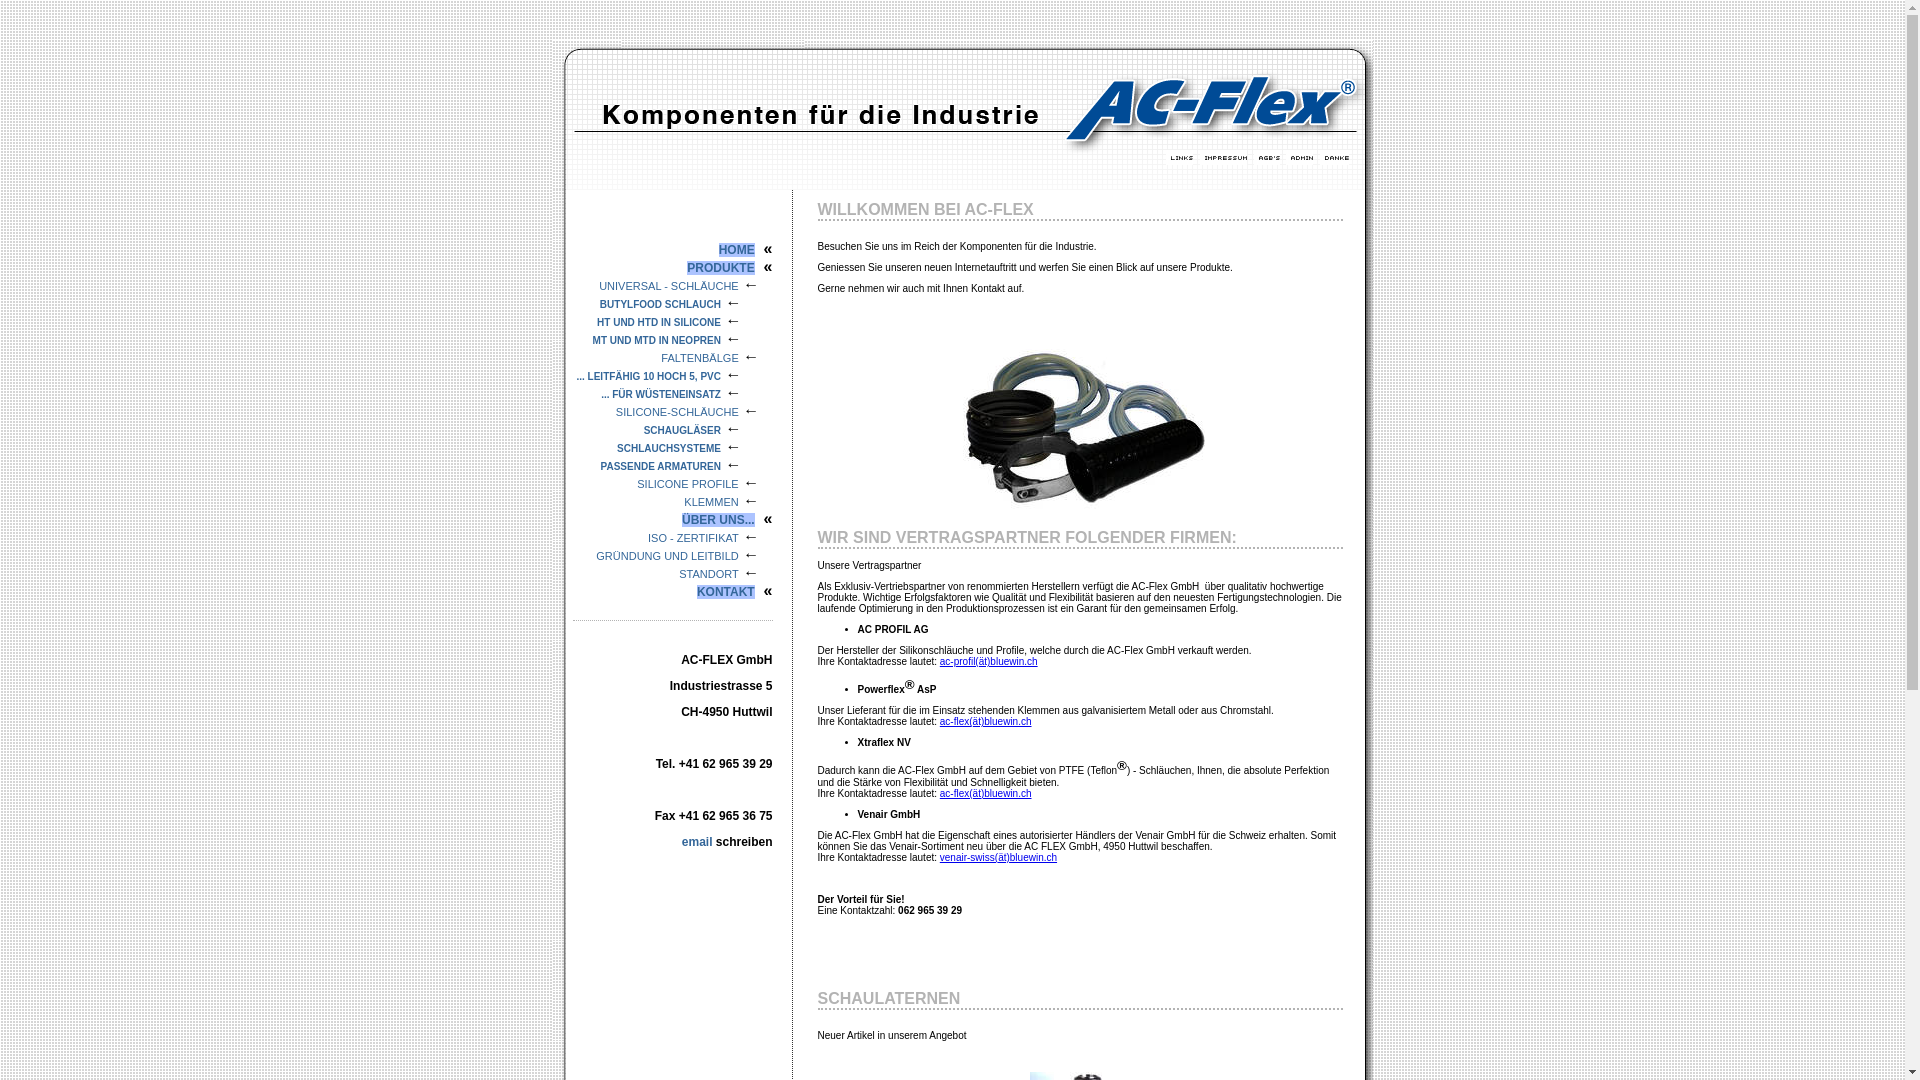 This screenshot has width=1920, height=1080. What do you see at coordinates (709, 574) in the screenshot?
I see `STANDORT` at bounding box center [709, 574].